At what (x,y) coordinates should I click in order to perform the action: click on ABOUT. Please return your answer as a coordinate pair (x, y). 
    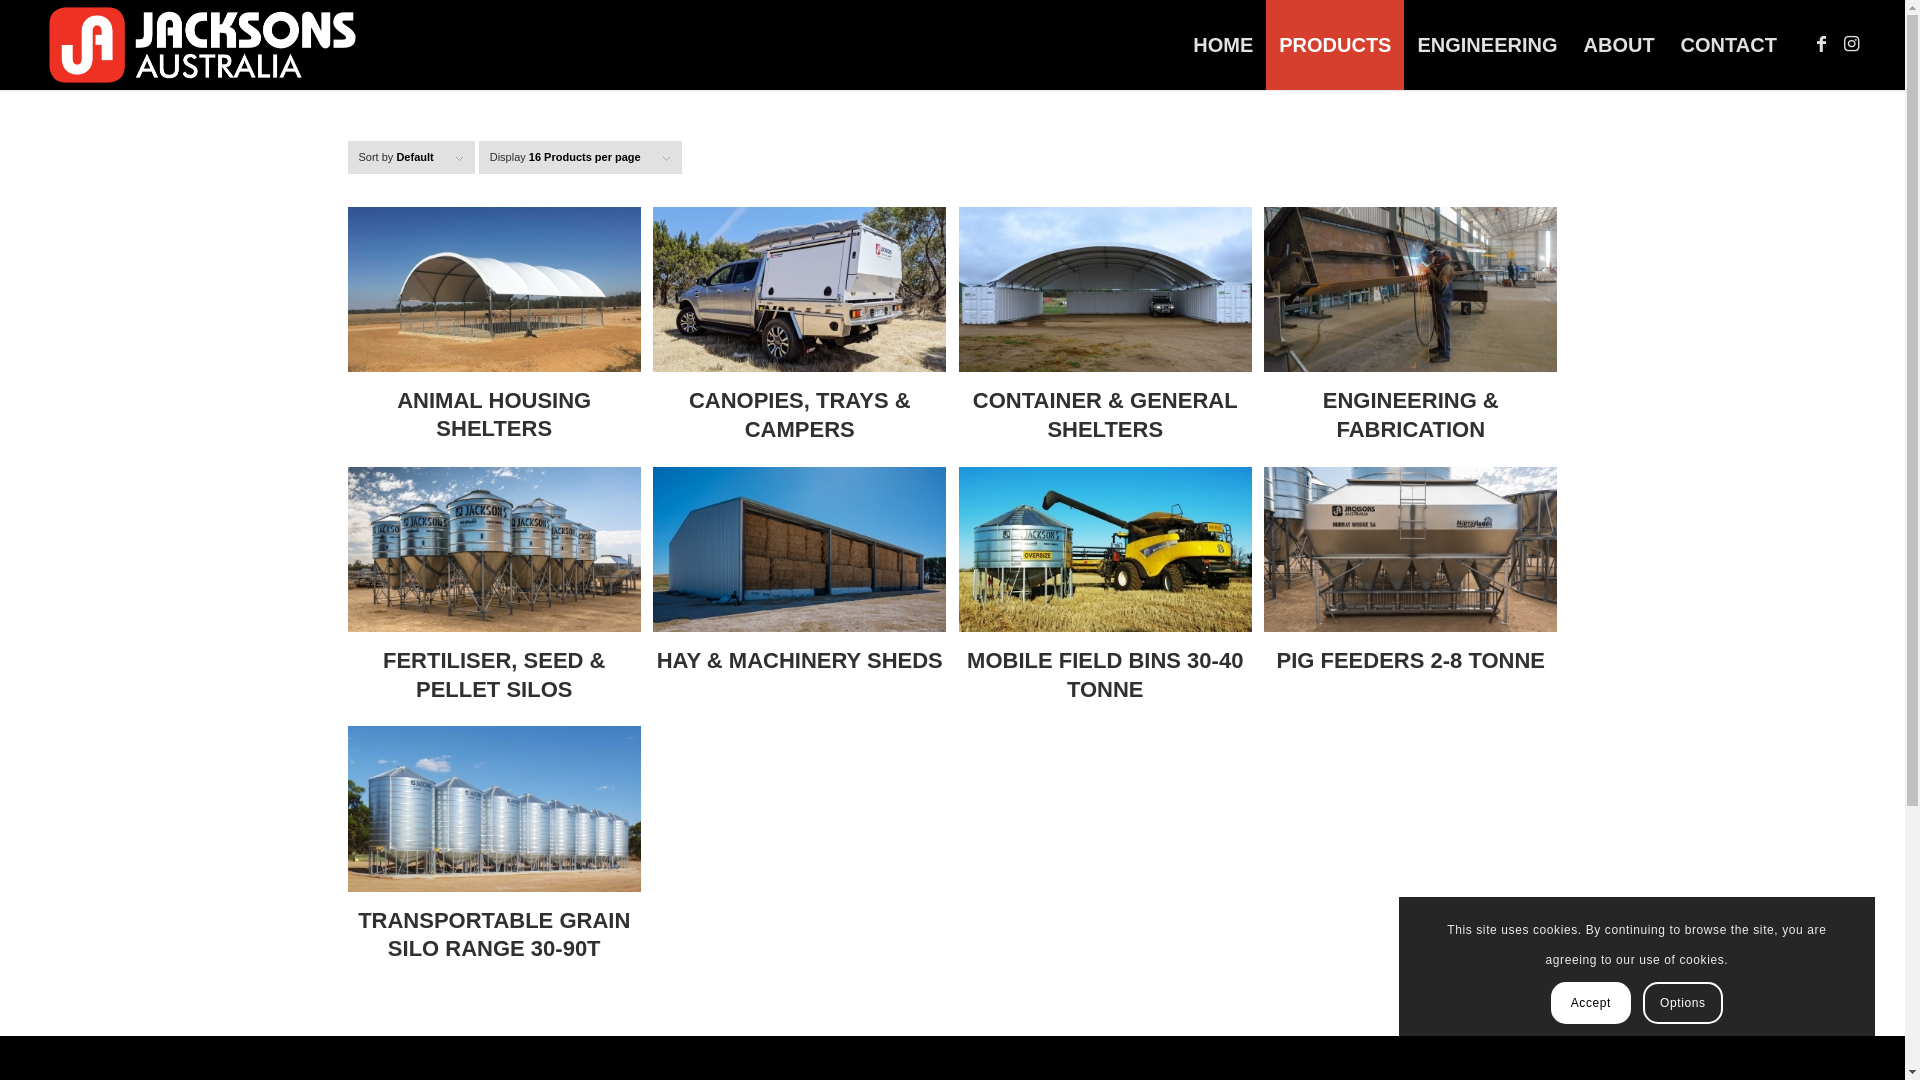
    Looking at the image, I should click on (1618, 45).